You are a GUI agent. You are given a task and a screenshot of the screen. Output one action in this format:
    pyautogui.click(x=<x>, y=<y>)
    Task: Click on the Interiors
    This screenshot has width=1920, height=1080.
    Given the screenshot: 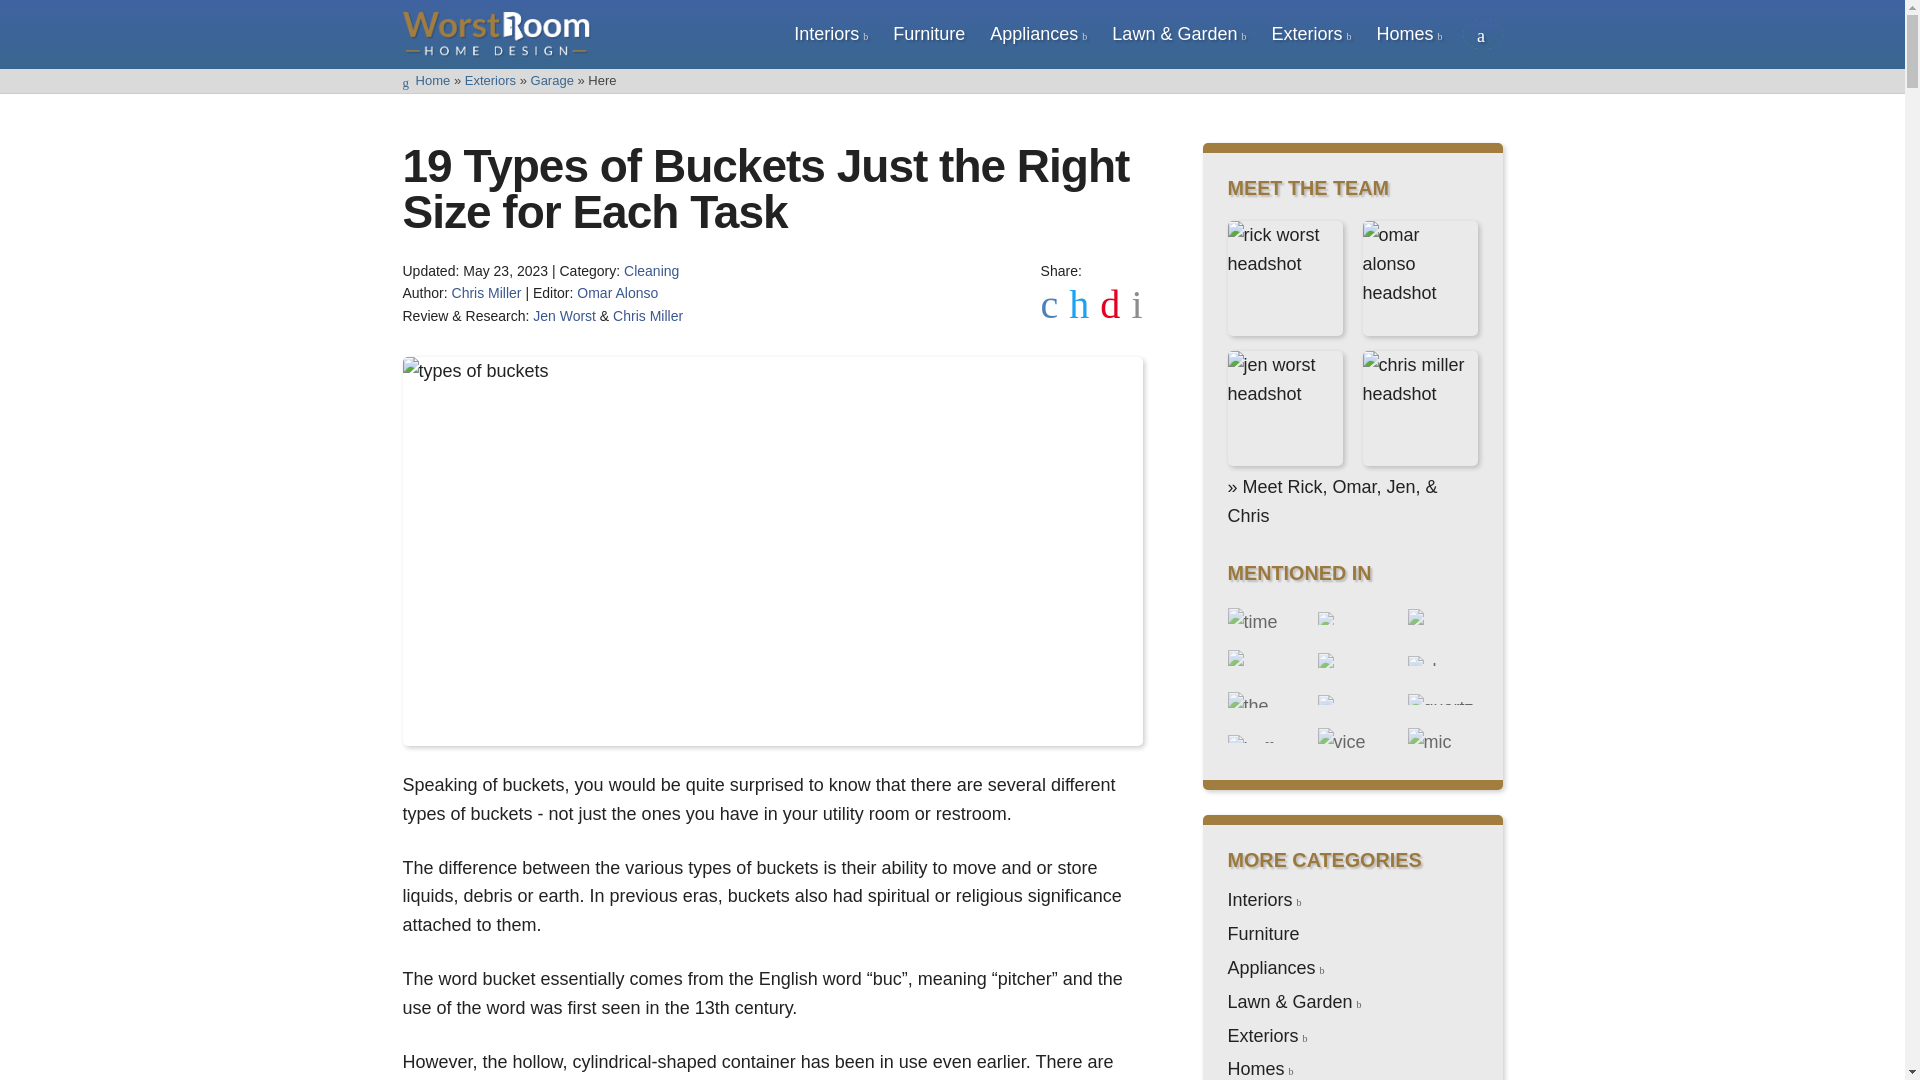 What is the action you would take?
    pyautogui.click(x=826, y=34)
    